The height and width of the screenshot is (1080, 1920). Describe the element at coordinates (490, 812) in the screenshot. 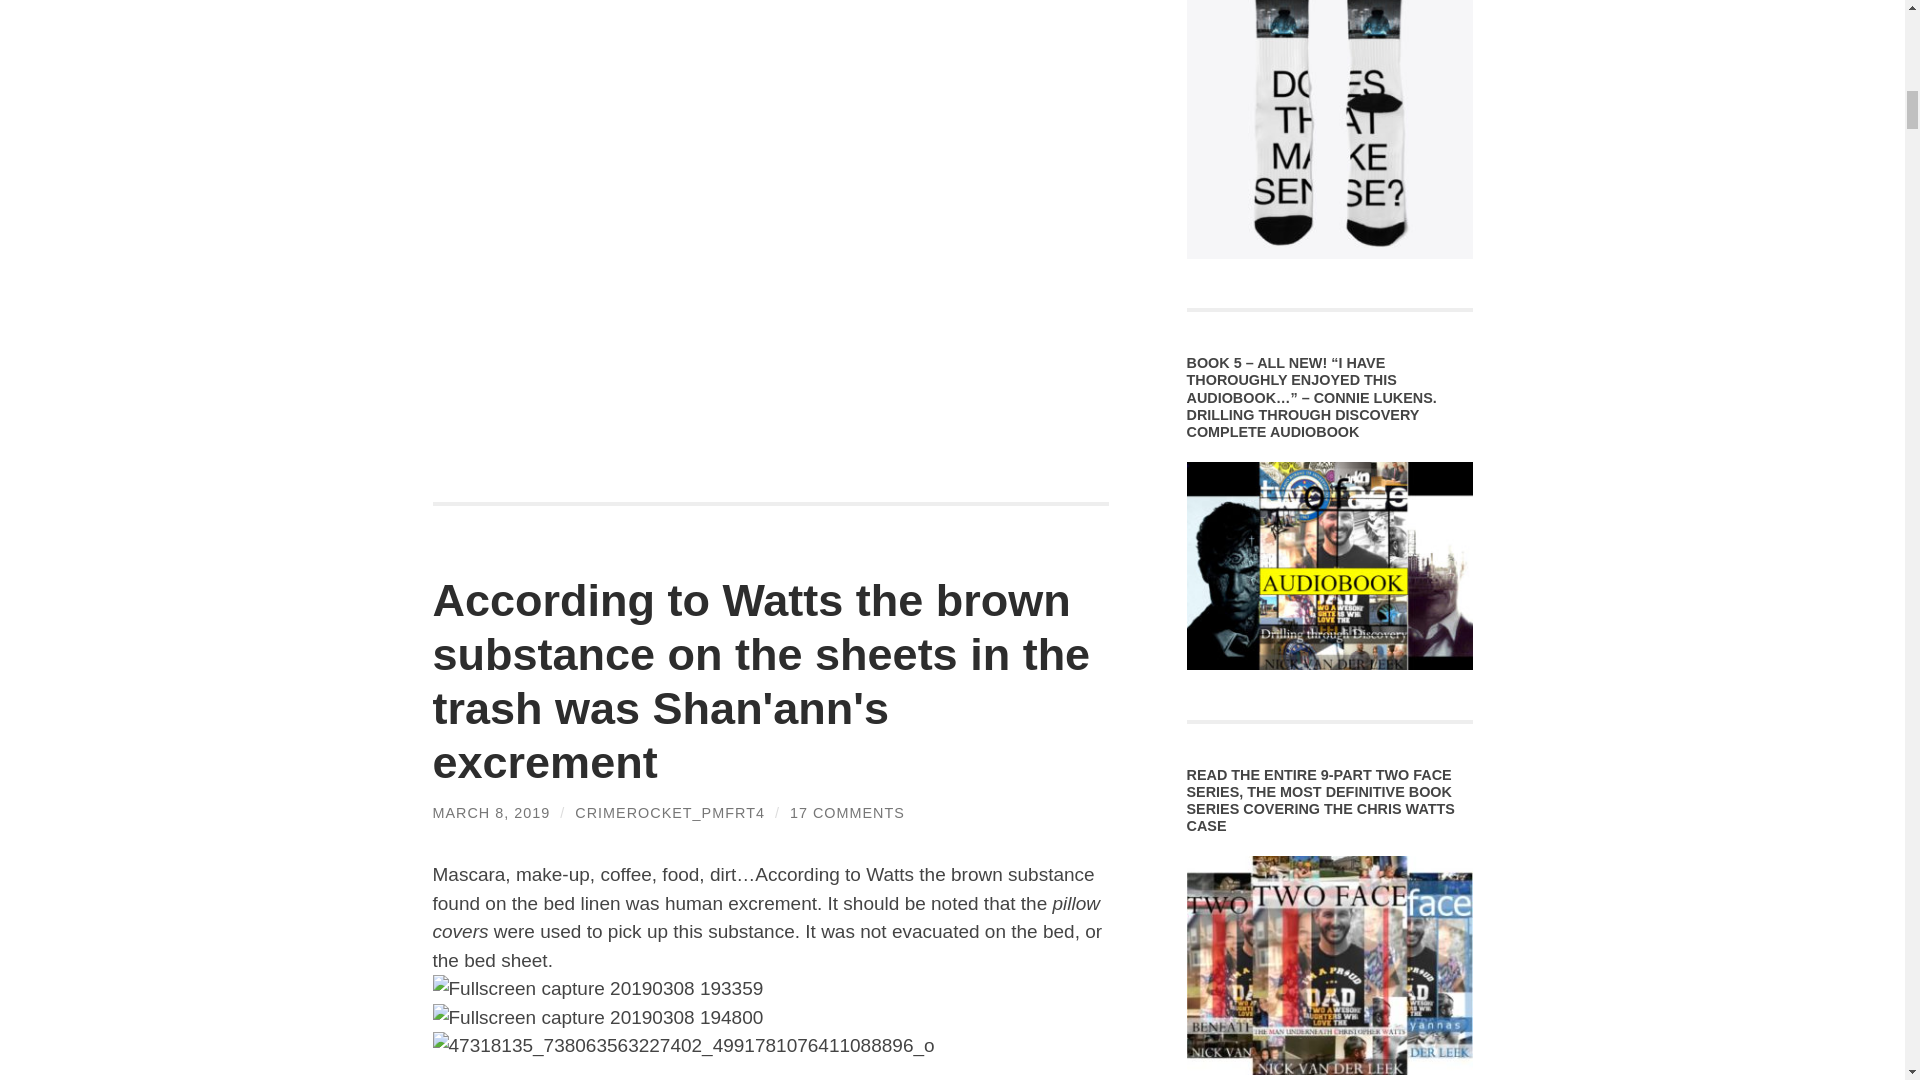

I see `MARCH 8, 2019` at that location.